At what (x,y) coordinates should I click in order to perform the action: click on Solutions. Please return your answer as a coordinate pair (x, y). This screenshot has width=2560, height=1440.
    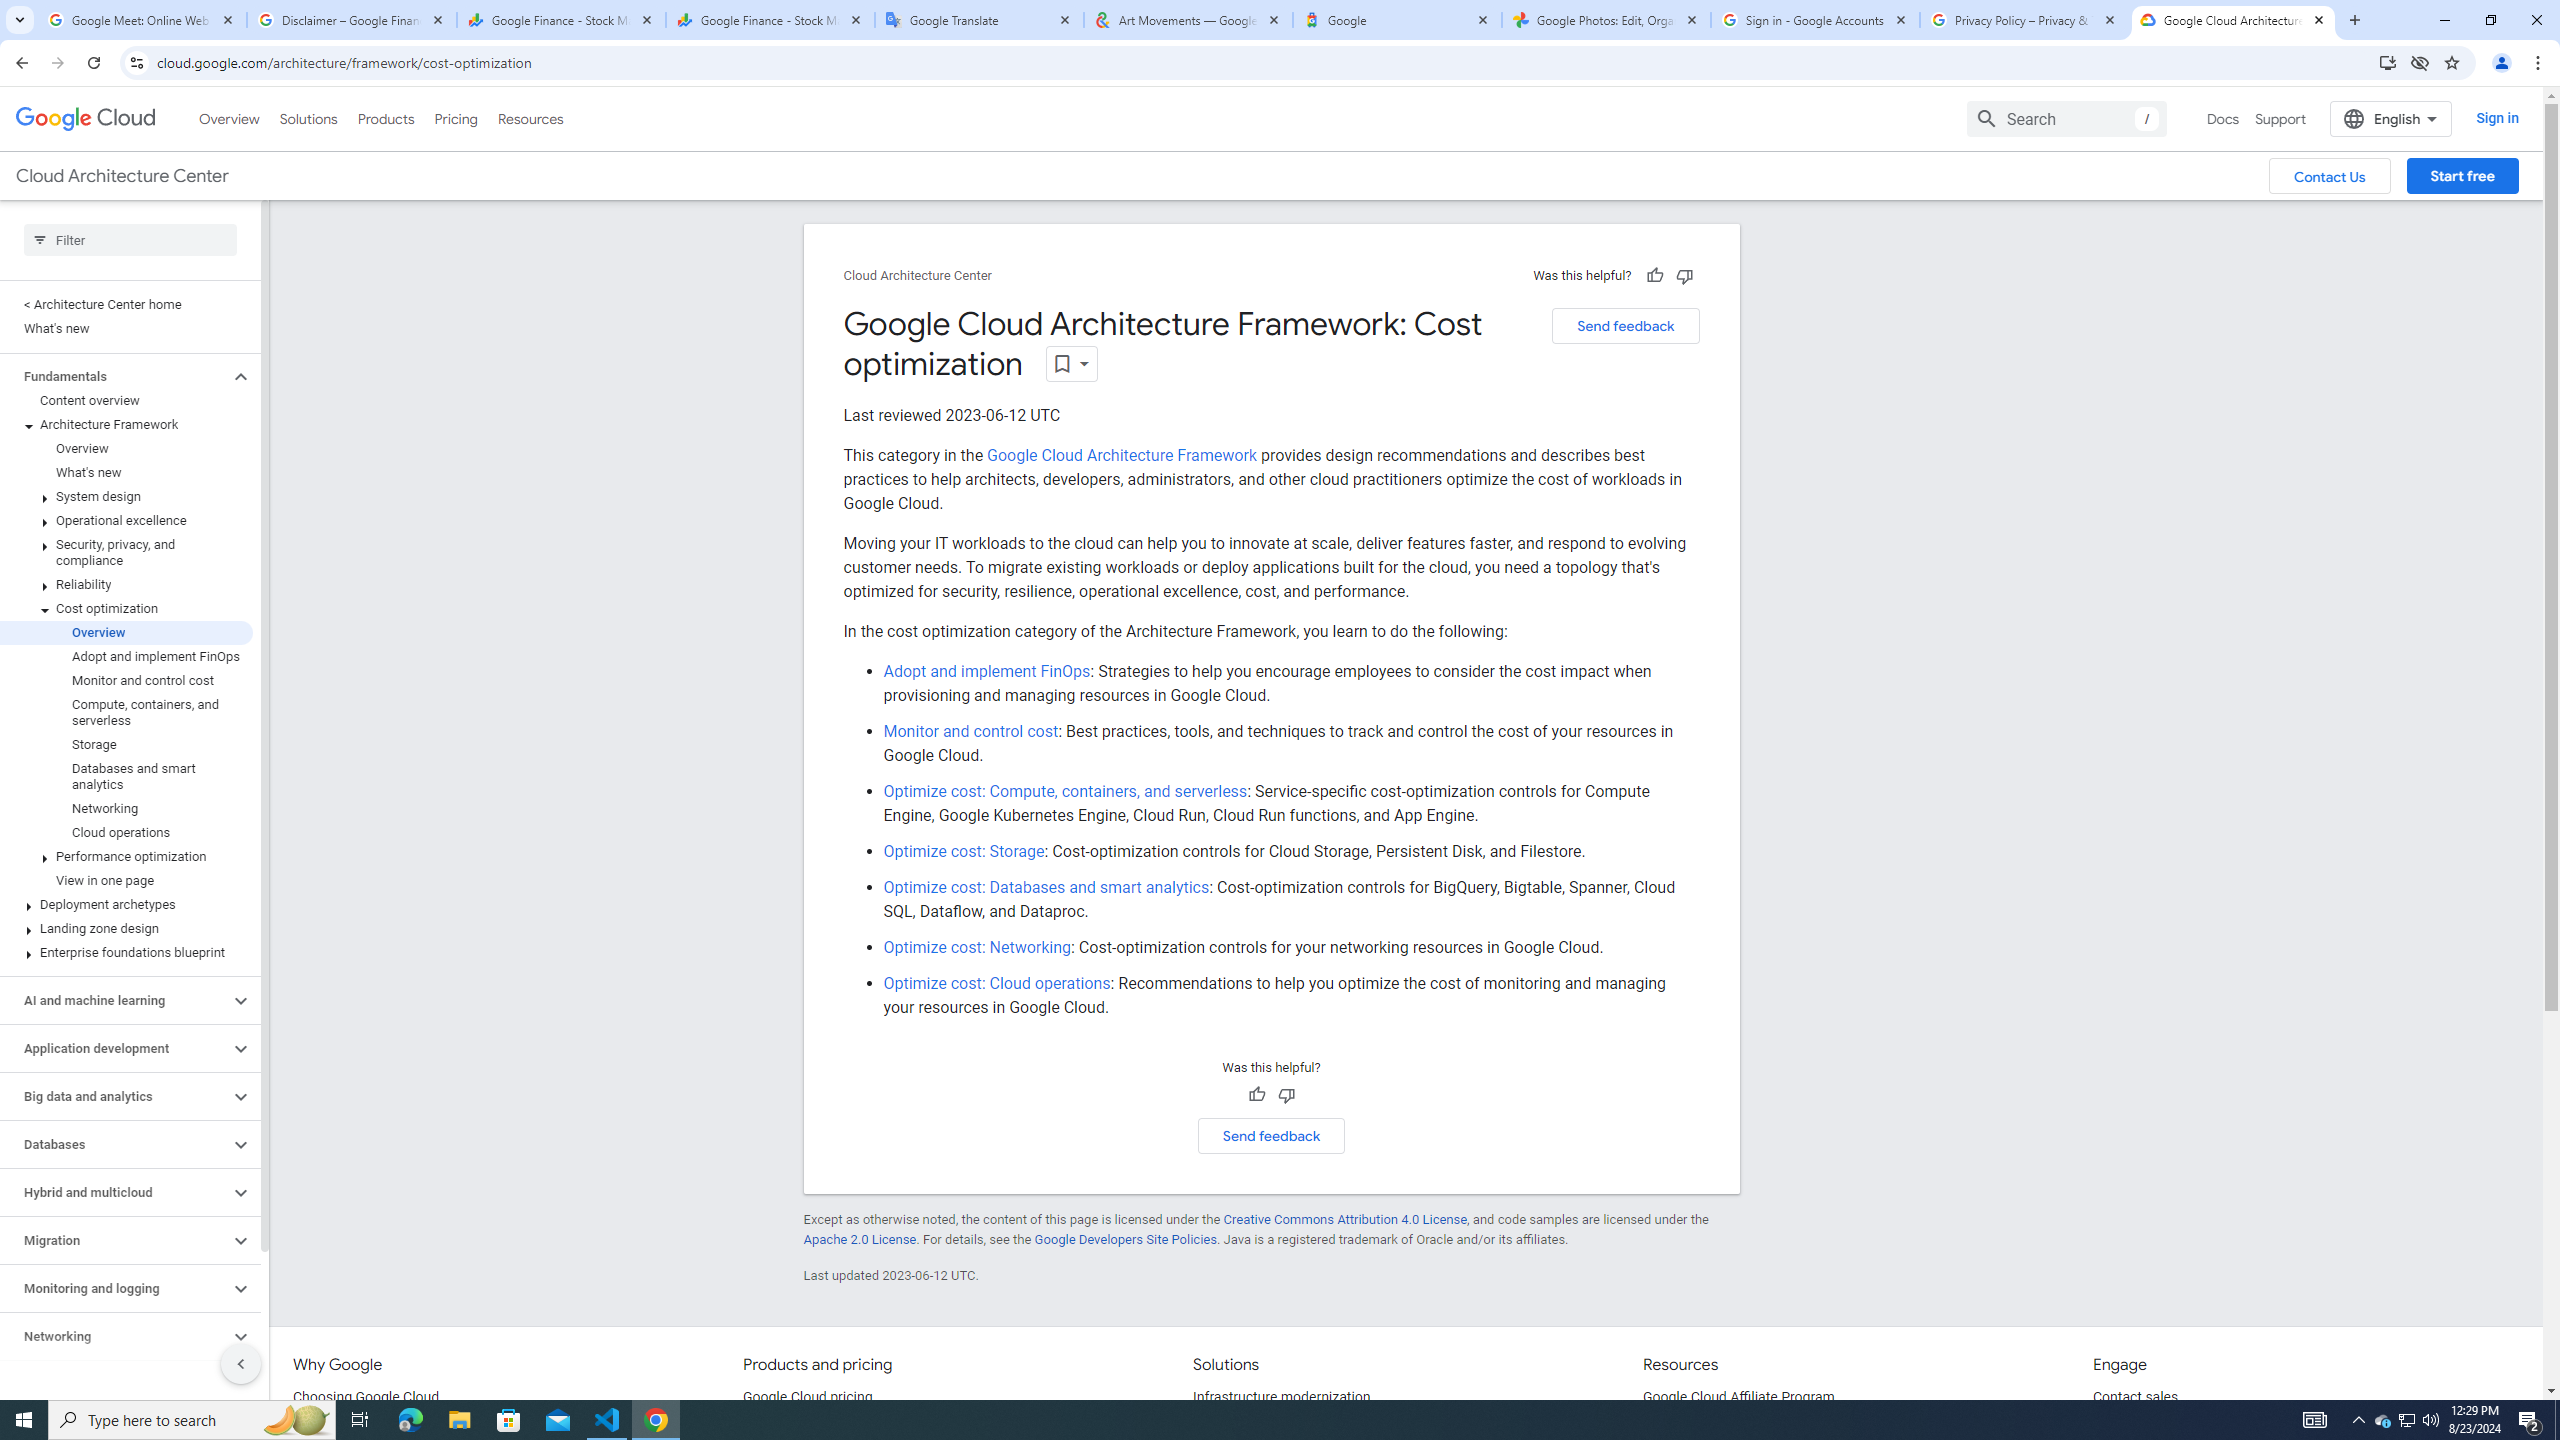
    Looking at the image, I should click on (308, 118).